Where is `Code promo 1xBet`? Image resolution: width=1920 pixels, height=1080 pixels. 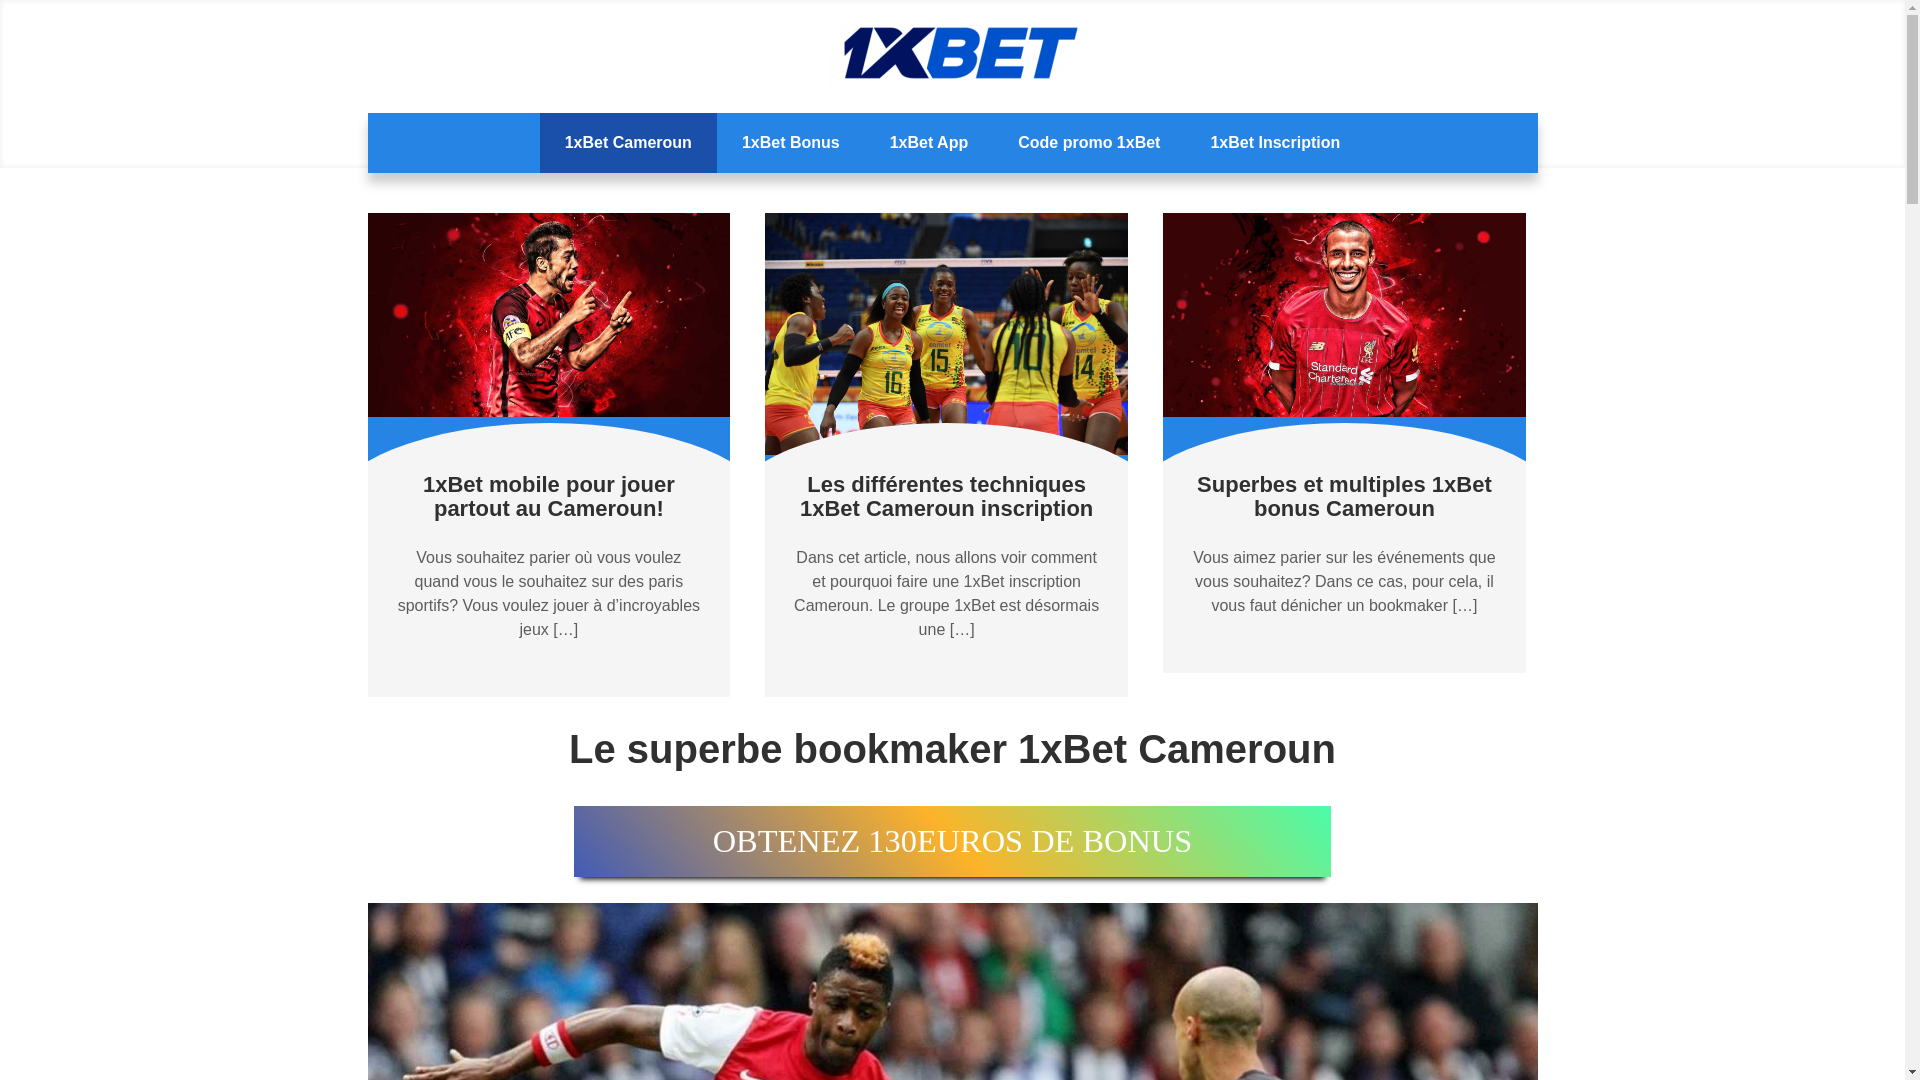 Code promo 1xBet is located at coordinates (1089, 143).